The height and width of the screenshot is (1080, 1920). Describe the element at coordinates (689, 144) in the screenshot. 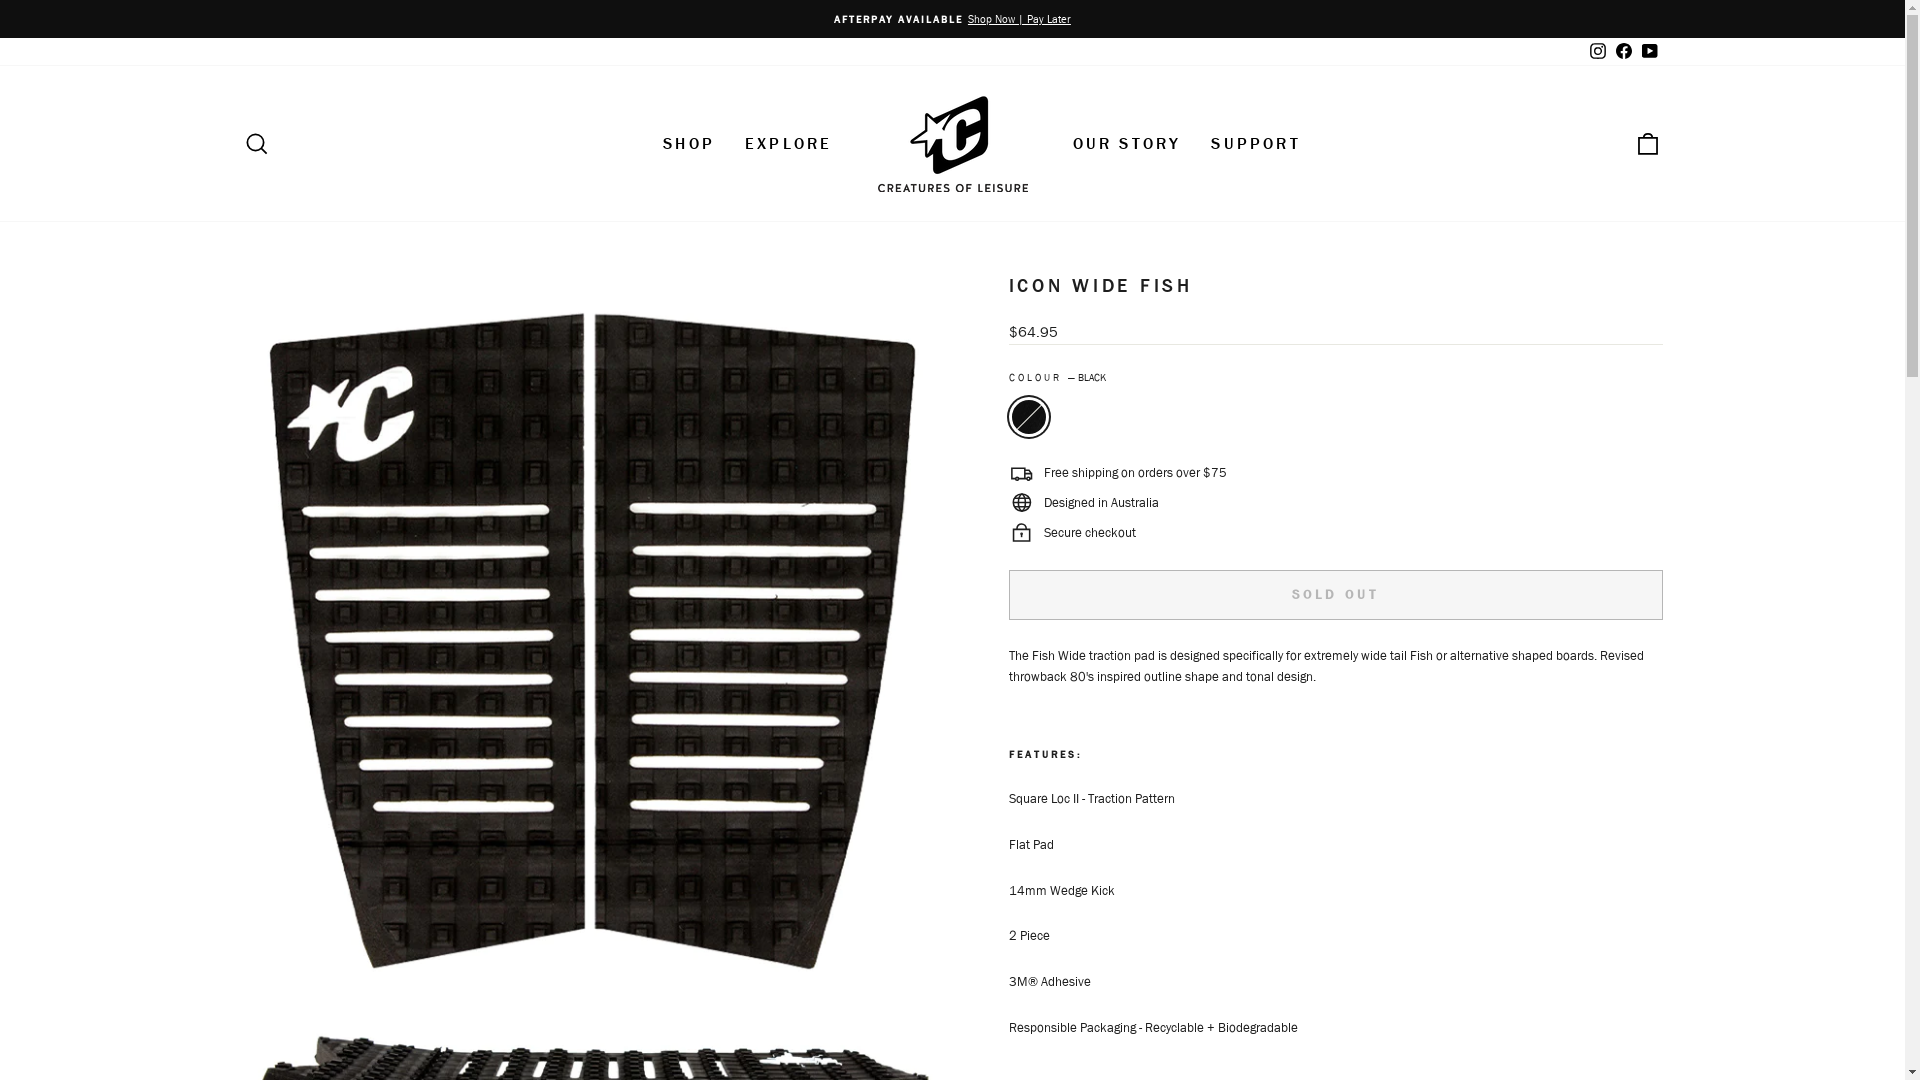

I see `SHOP` at that location.